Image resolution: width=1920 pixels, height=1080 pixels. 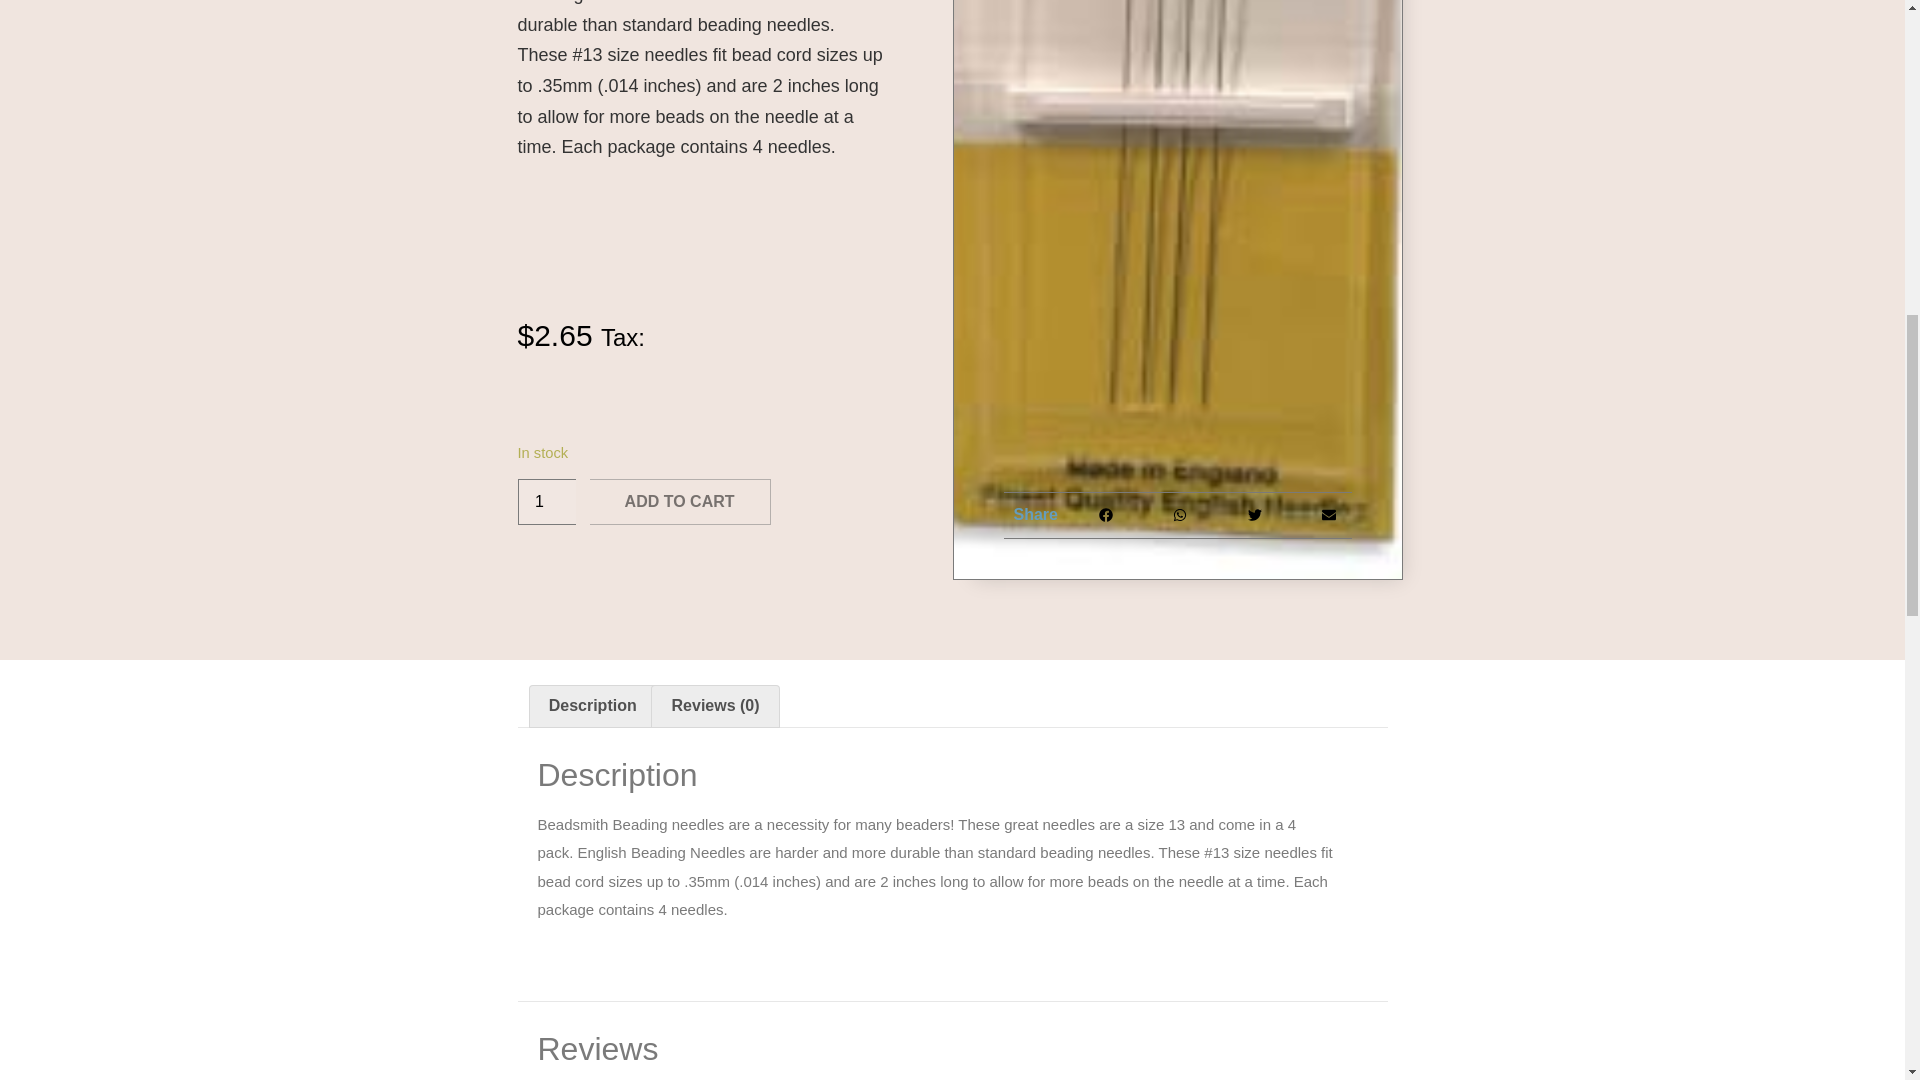 What do you see at coordinates (547, 502) in the screenshot?
I see `1` at bounding box center [547, 502].